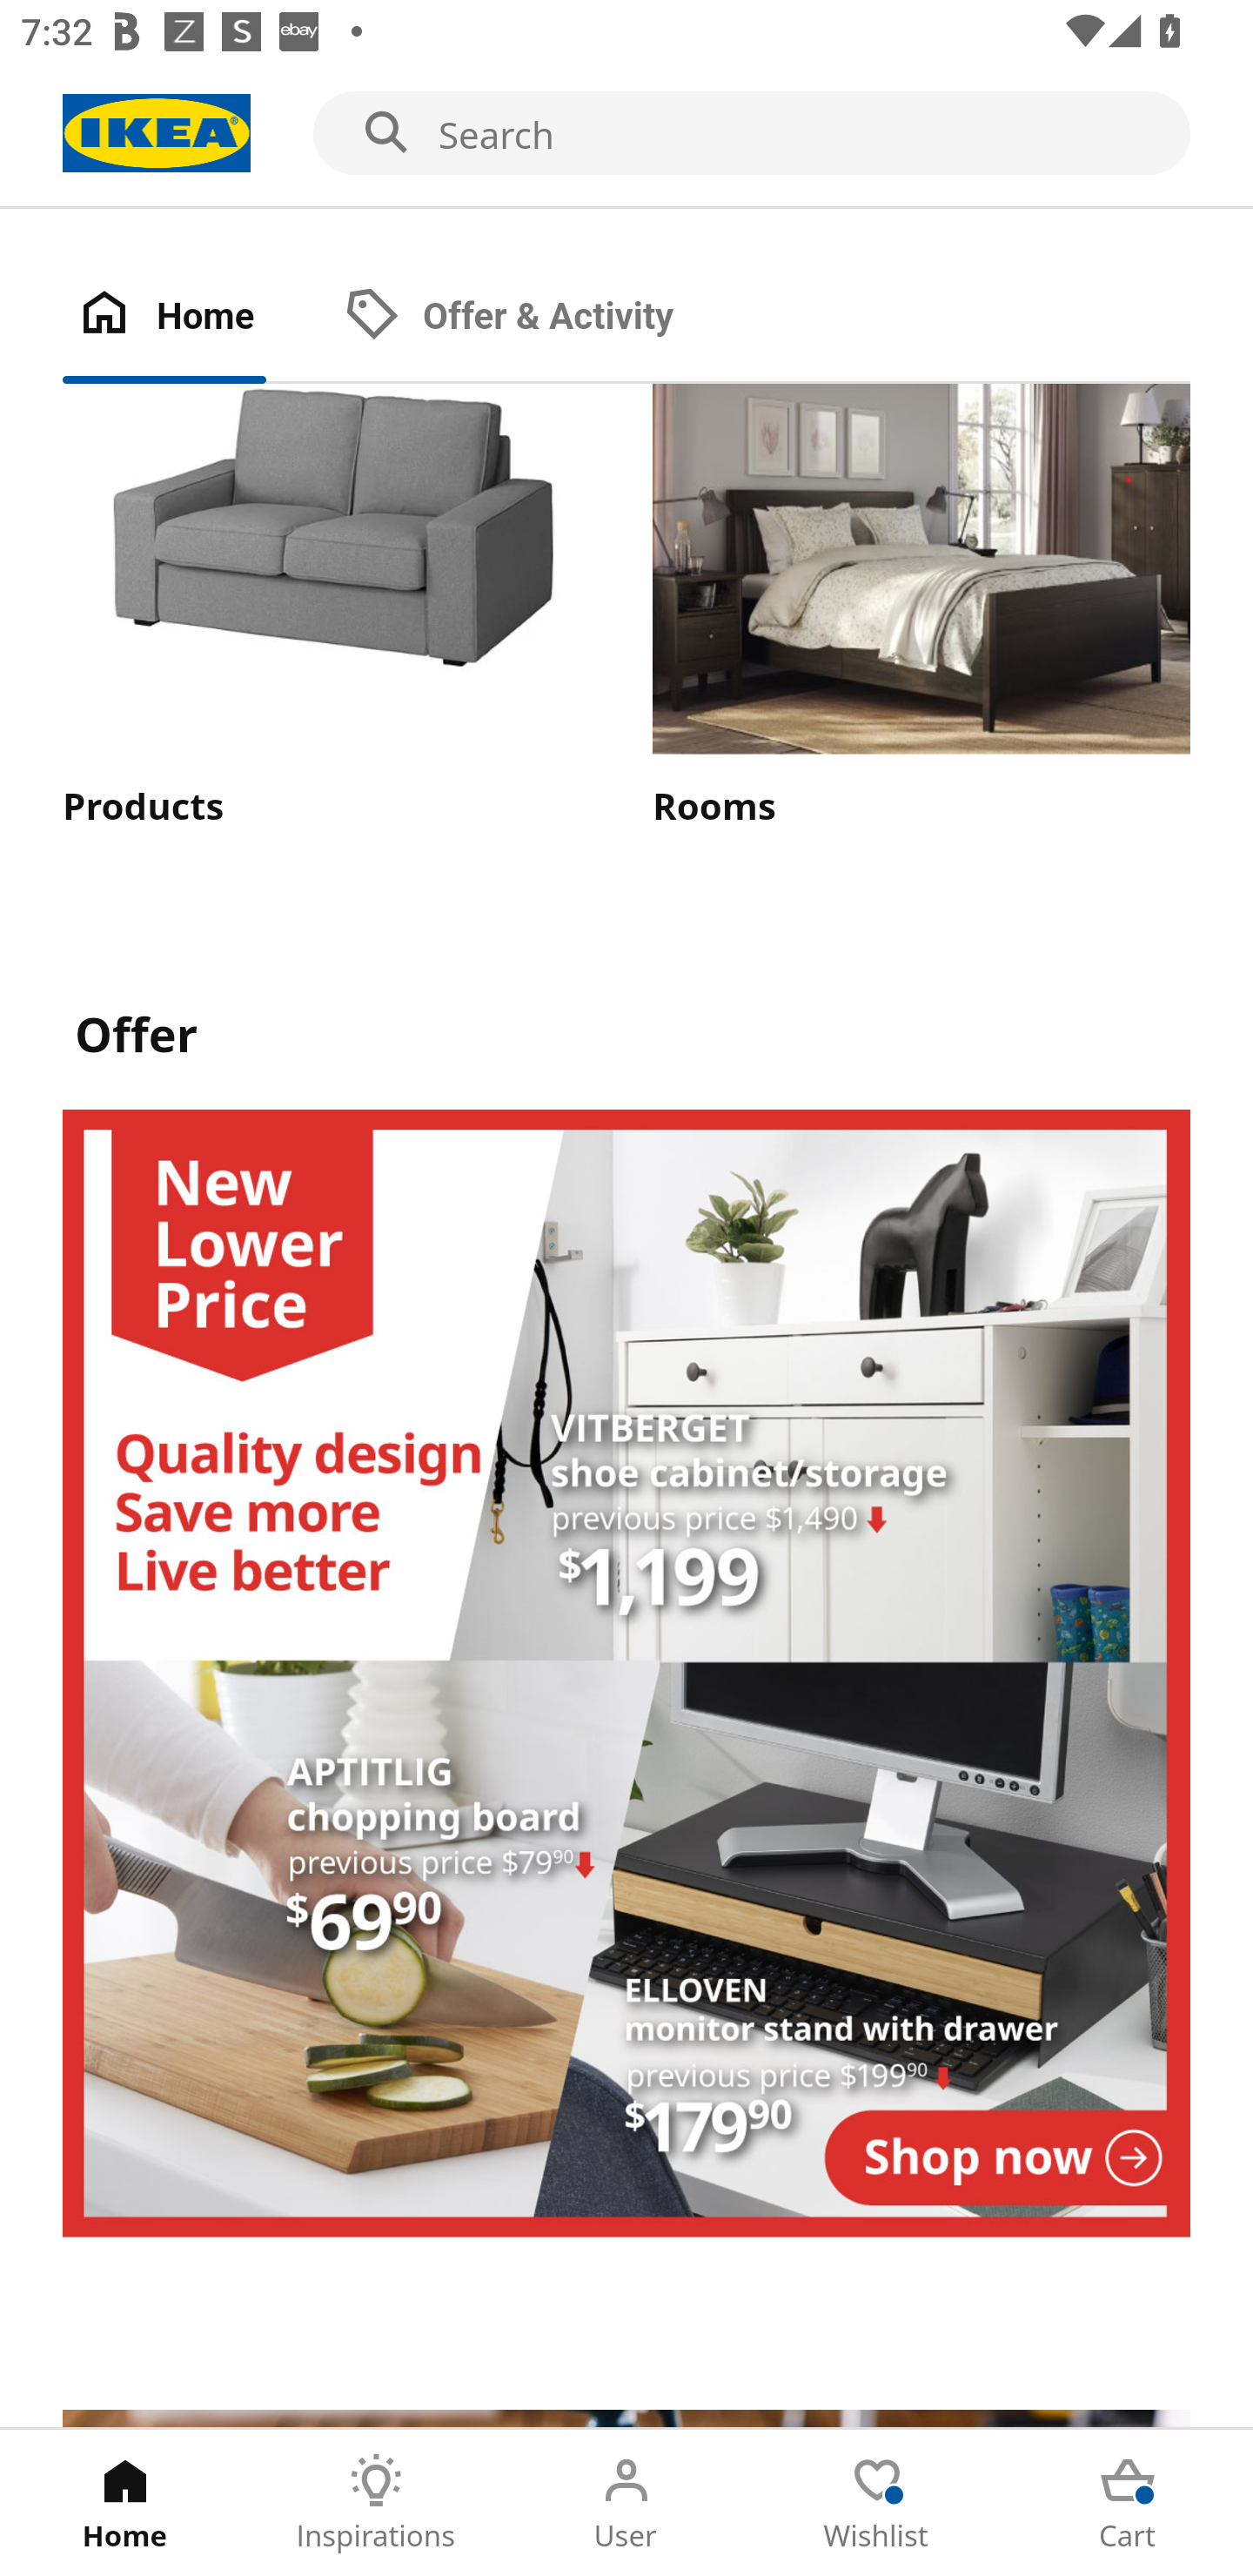 This screenshot has width=1253, height=2576. I want to click on Home
Tab 1 of 5, so click(125, 2503).